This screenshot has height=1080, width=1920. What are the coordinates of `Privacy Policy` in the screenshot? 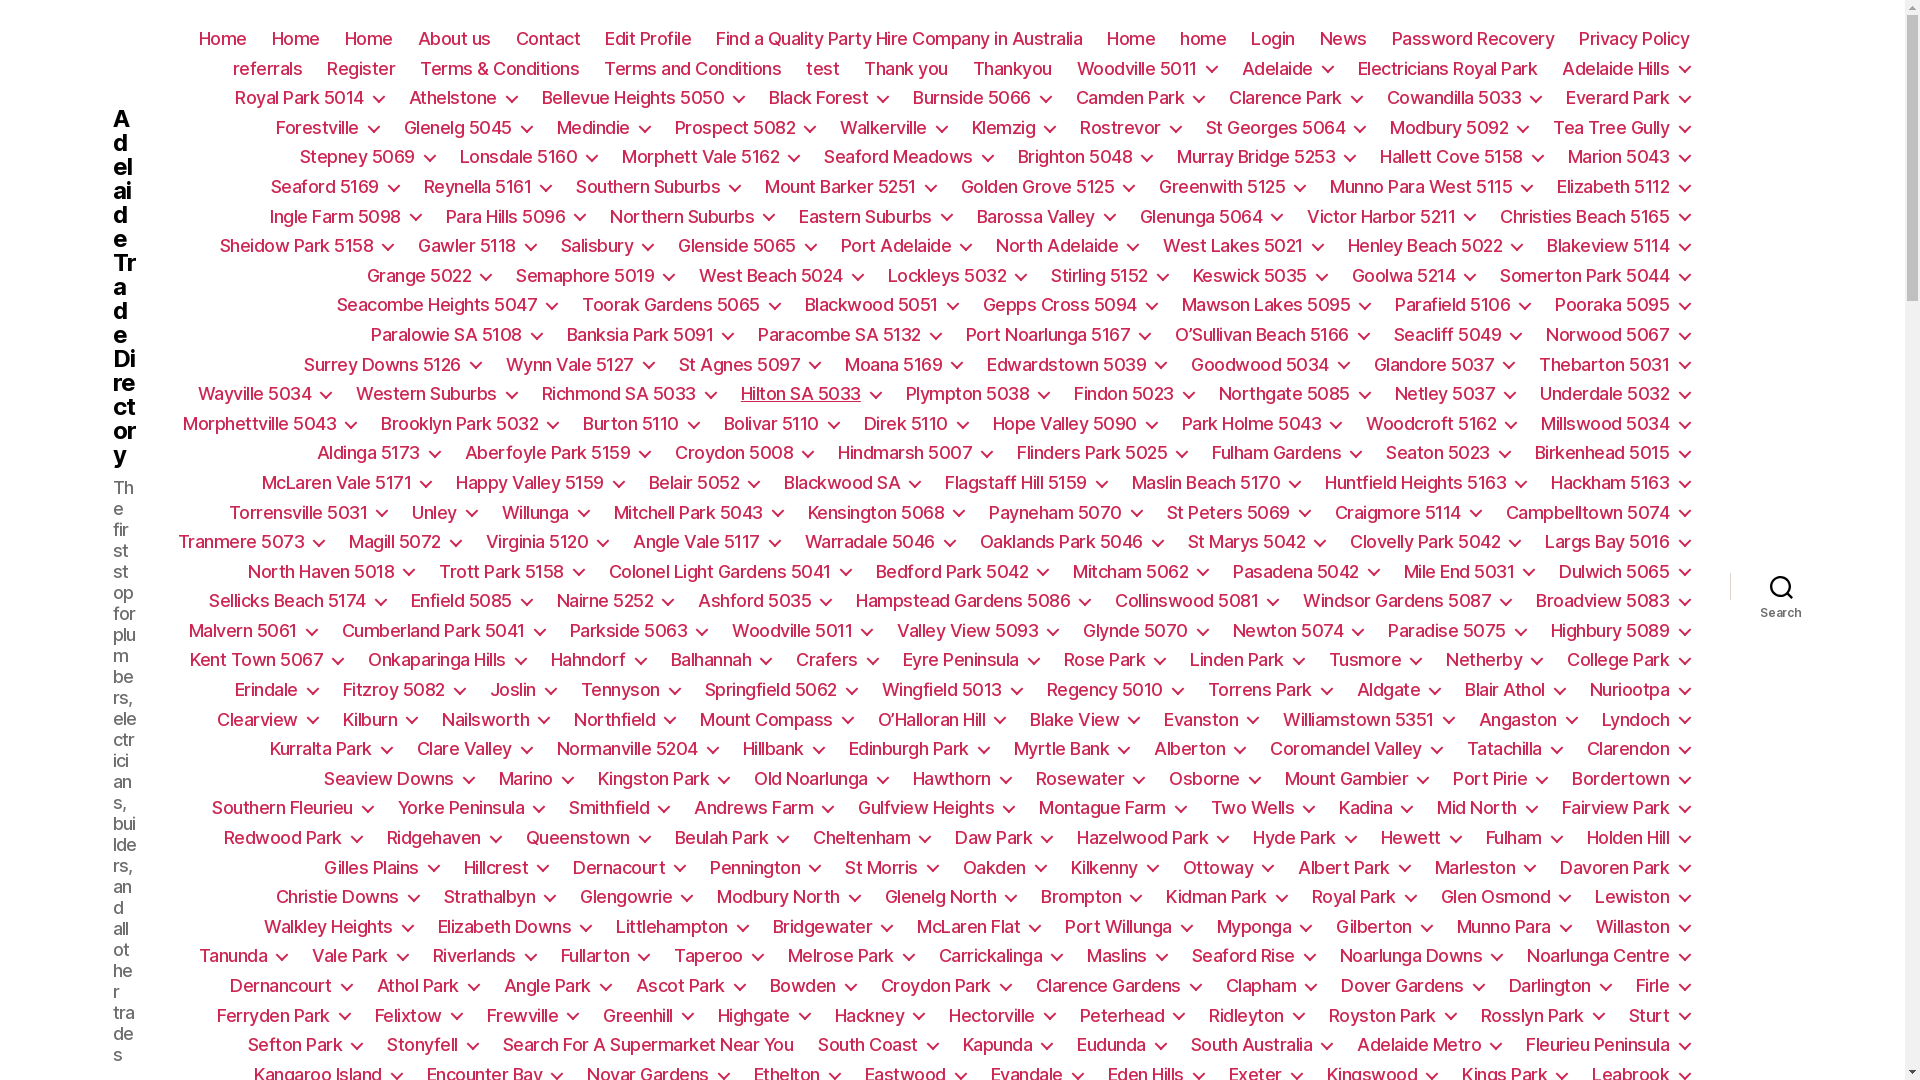 It's located at (1634, 39).